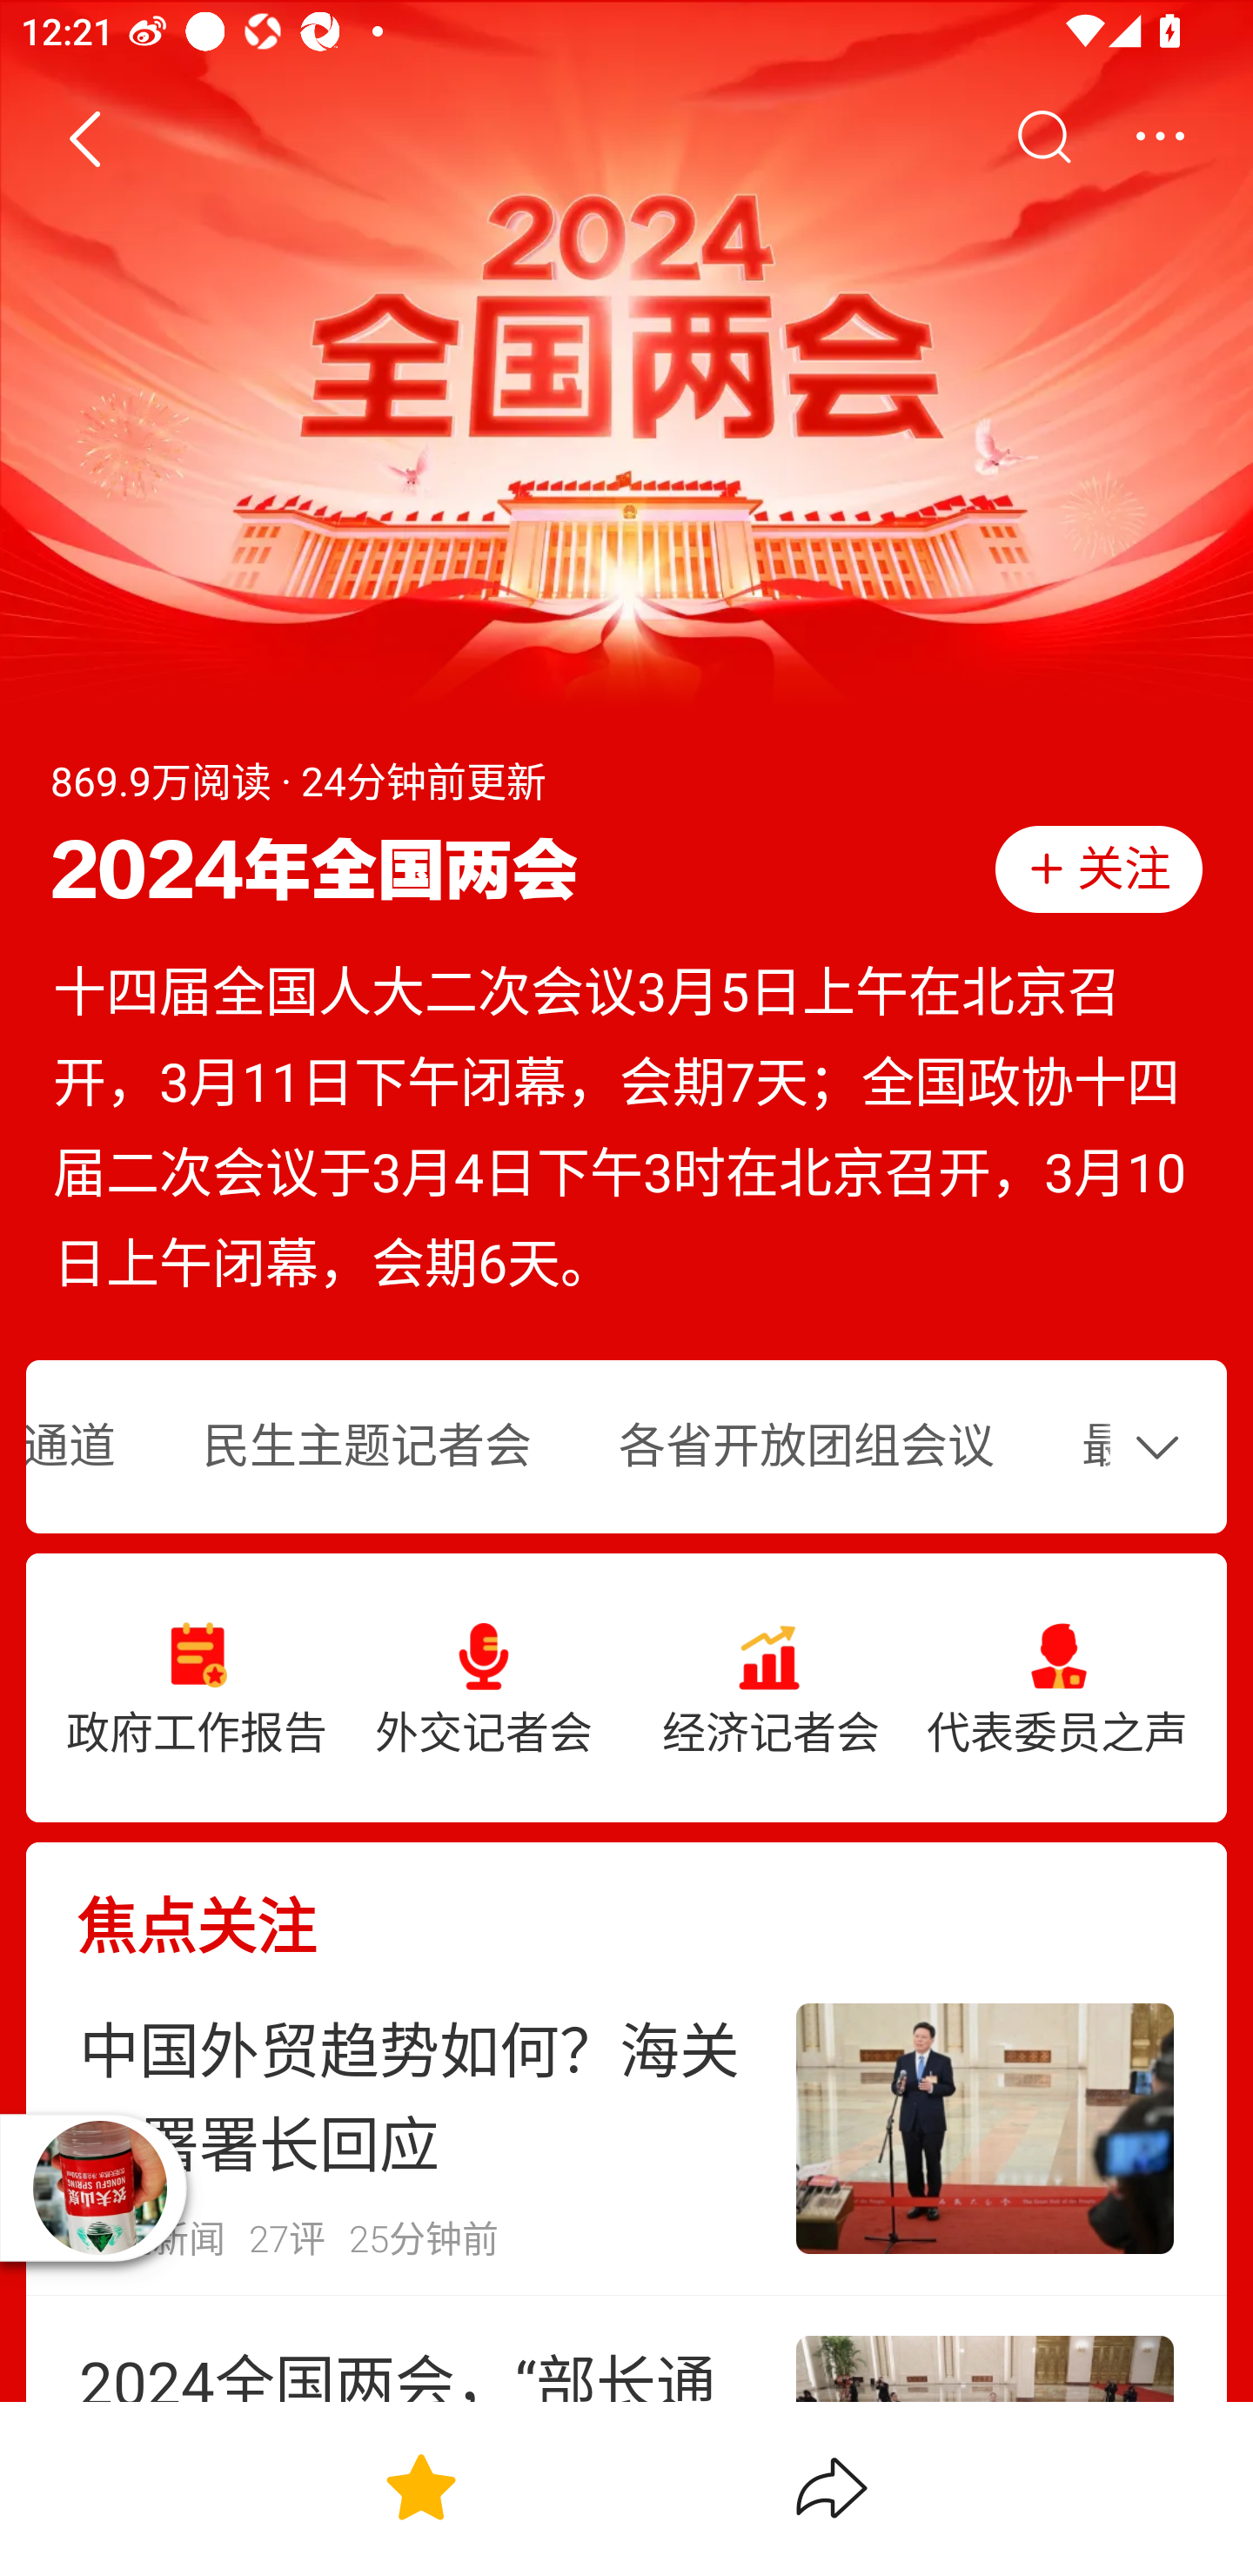 The height and width of the screenshot is (2576, 1253). What do you see at coordinates (832, 2488) in the screenshot?
I see `分享 ` at bounding box center [832, 2488].